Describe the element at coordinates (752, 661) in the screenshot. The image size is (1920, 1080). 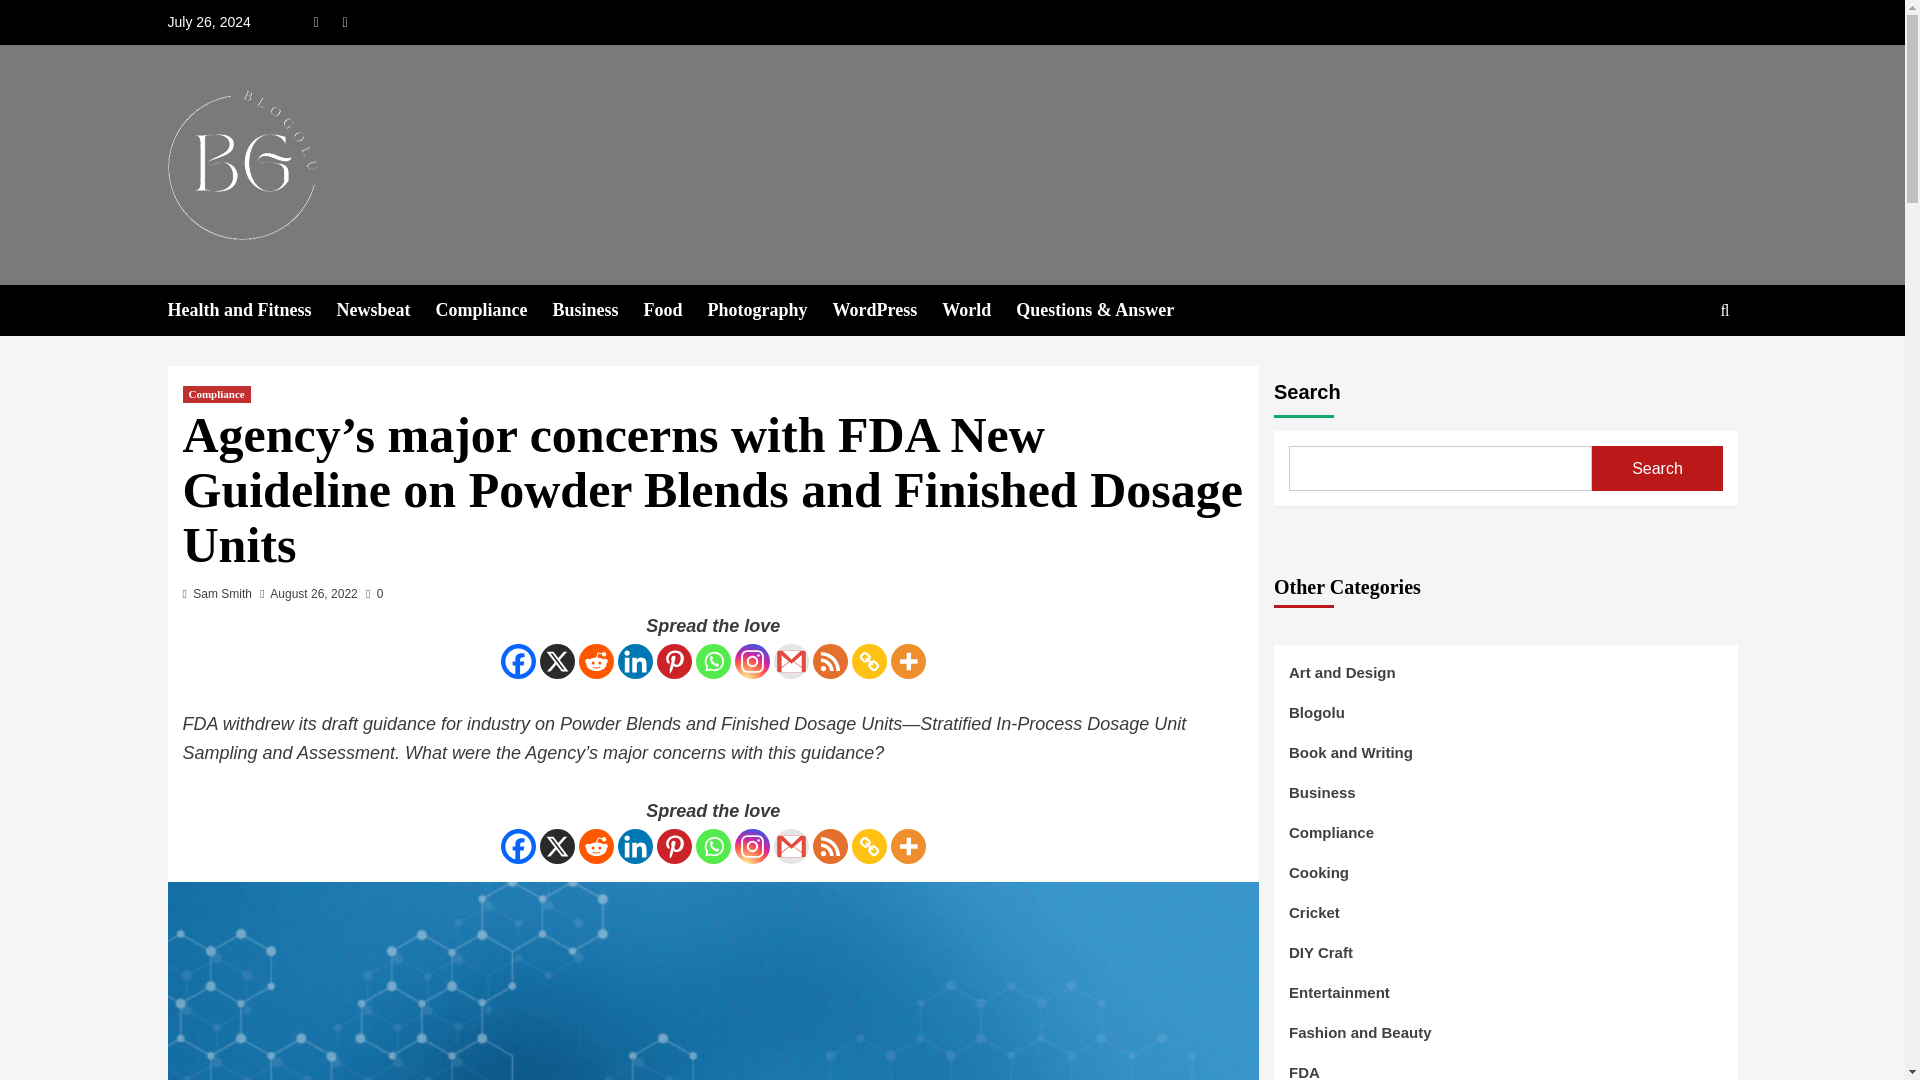
I see `Instagram` at that location.